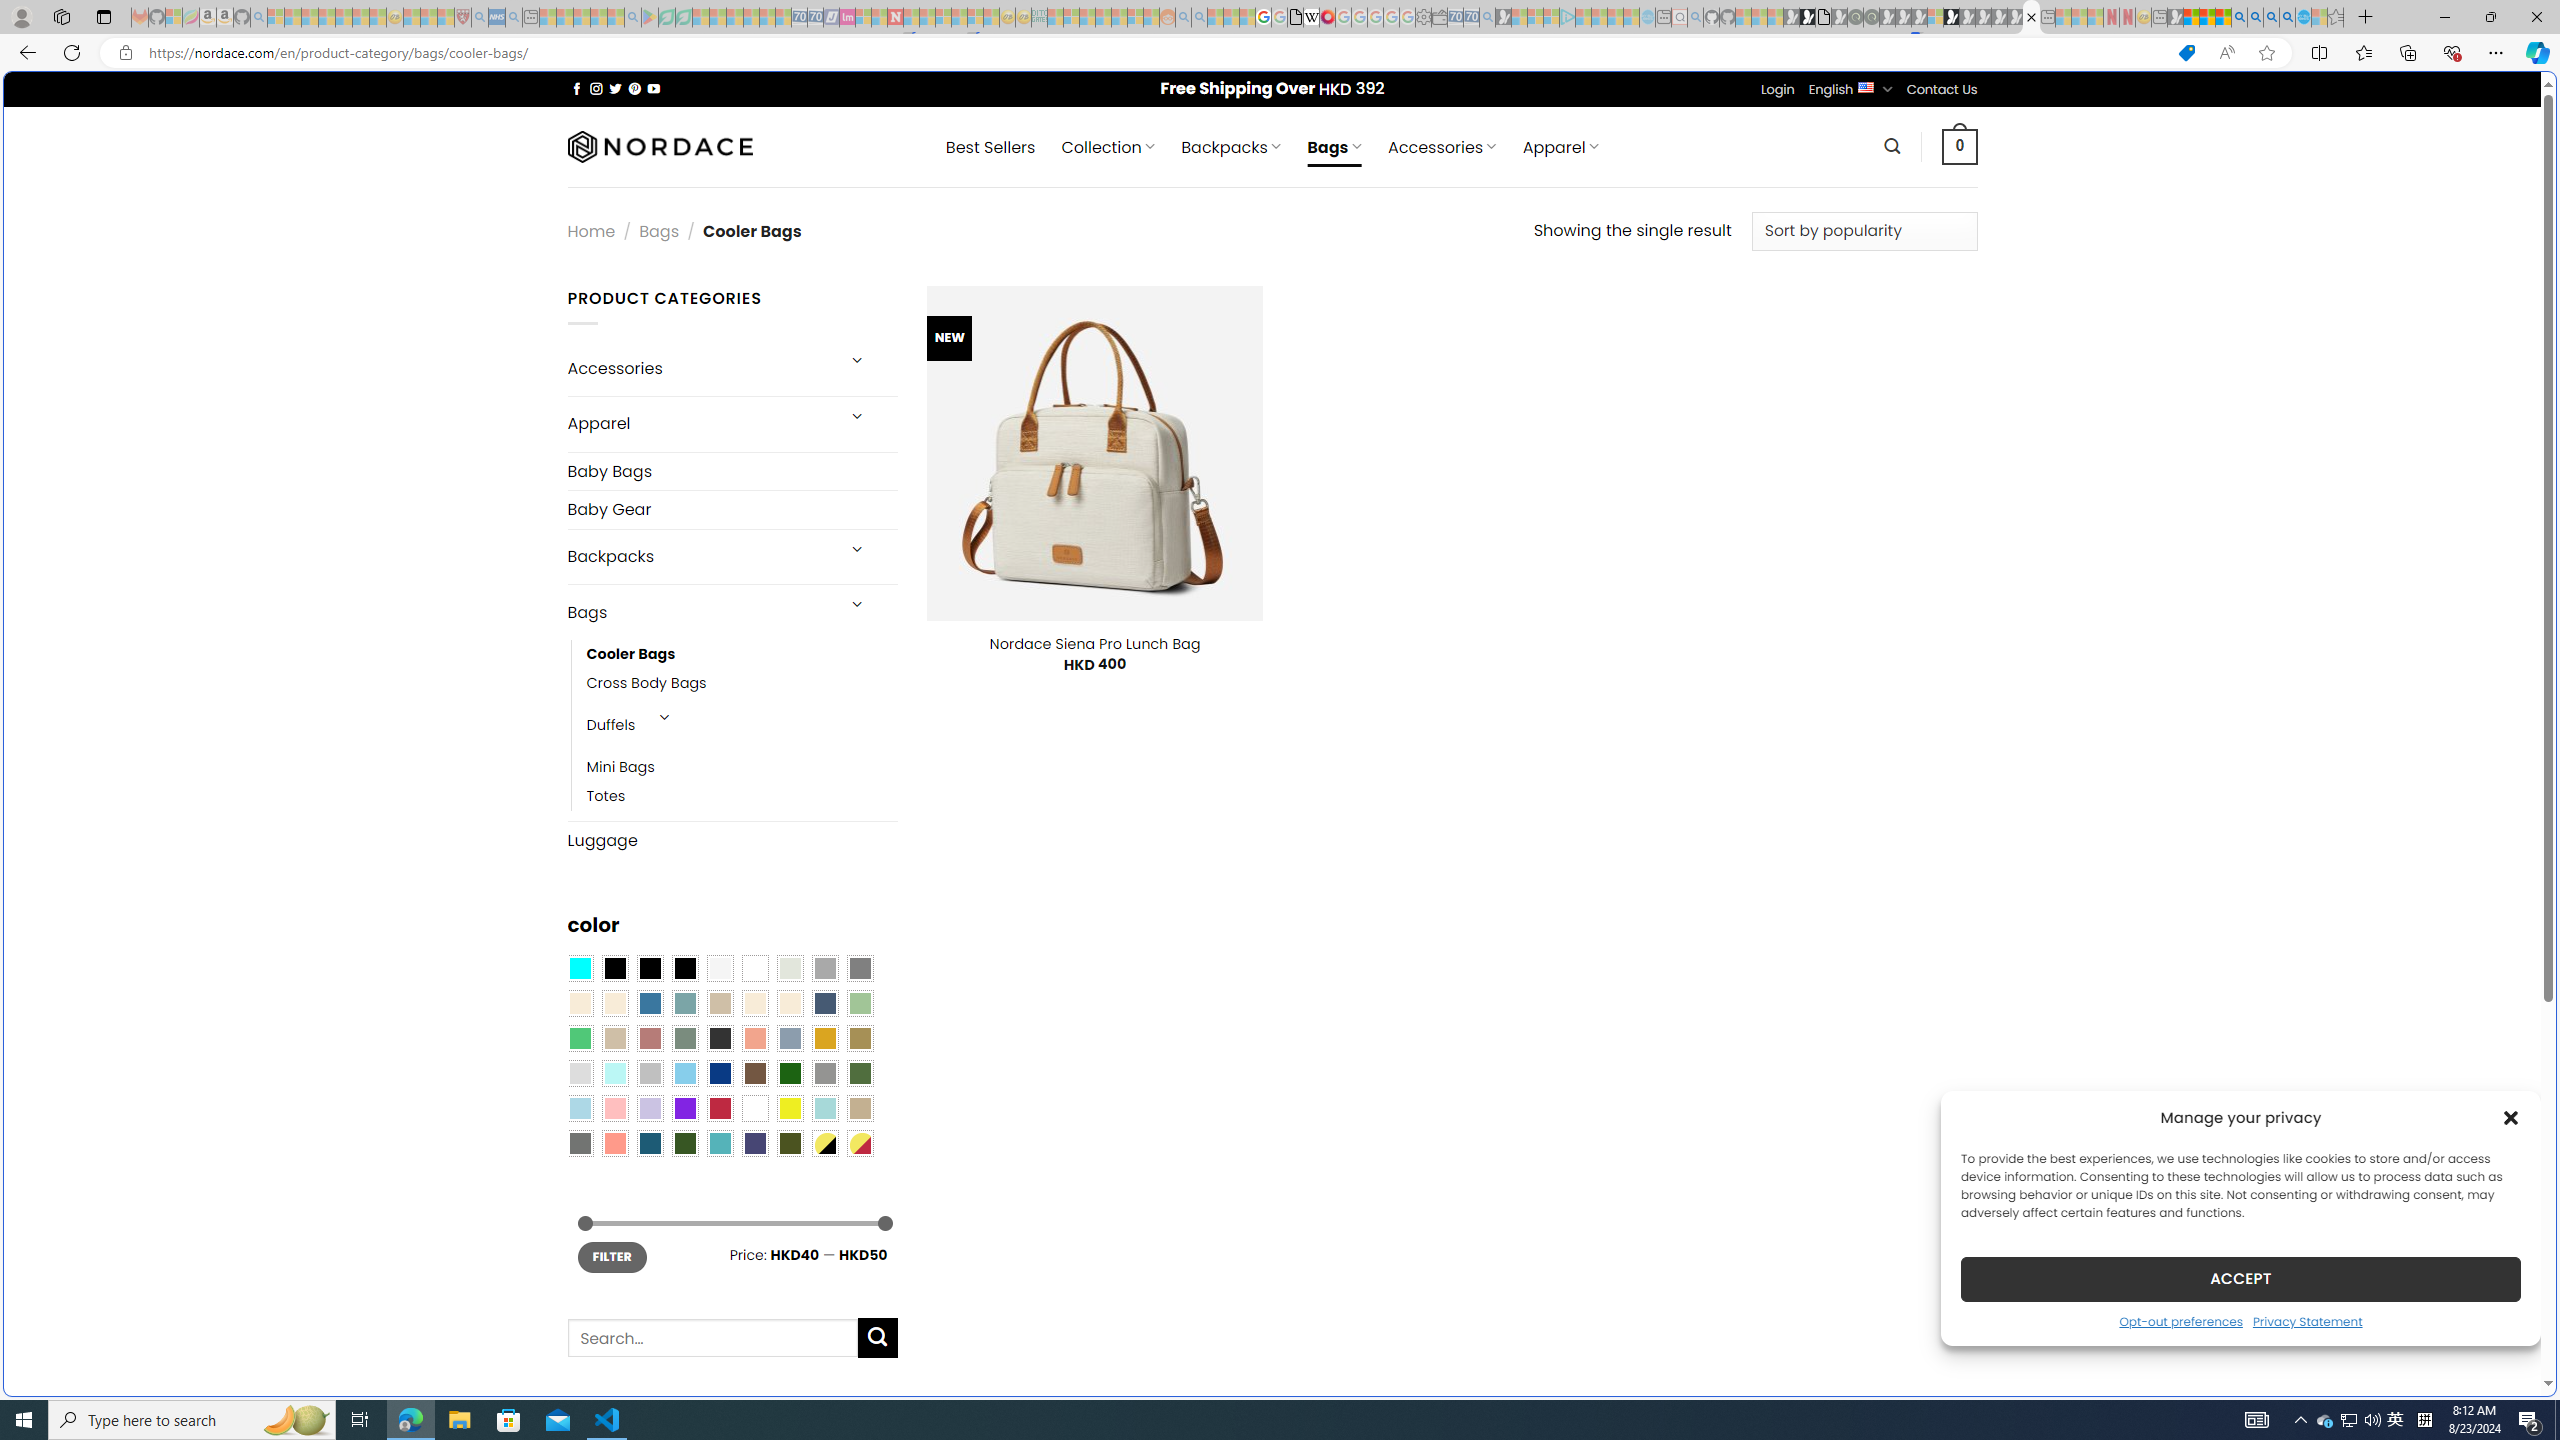 The width and height of the screenshot is (2560, 1440). Describe the element at coordinates (579, 1038) in the screenshot. I see `Emerald Green` at that location.